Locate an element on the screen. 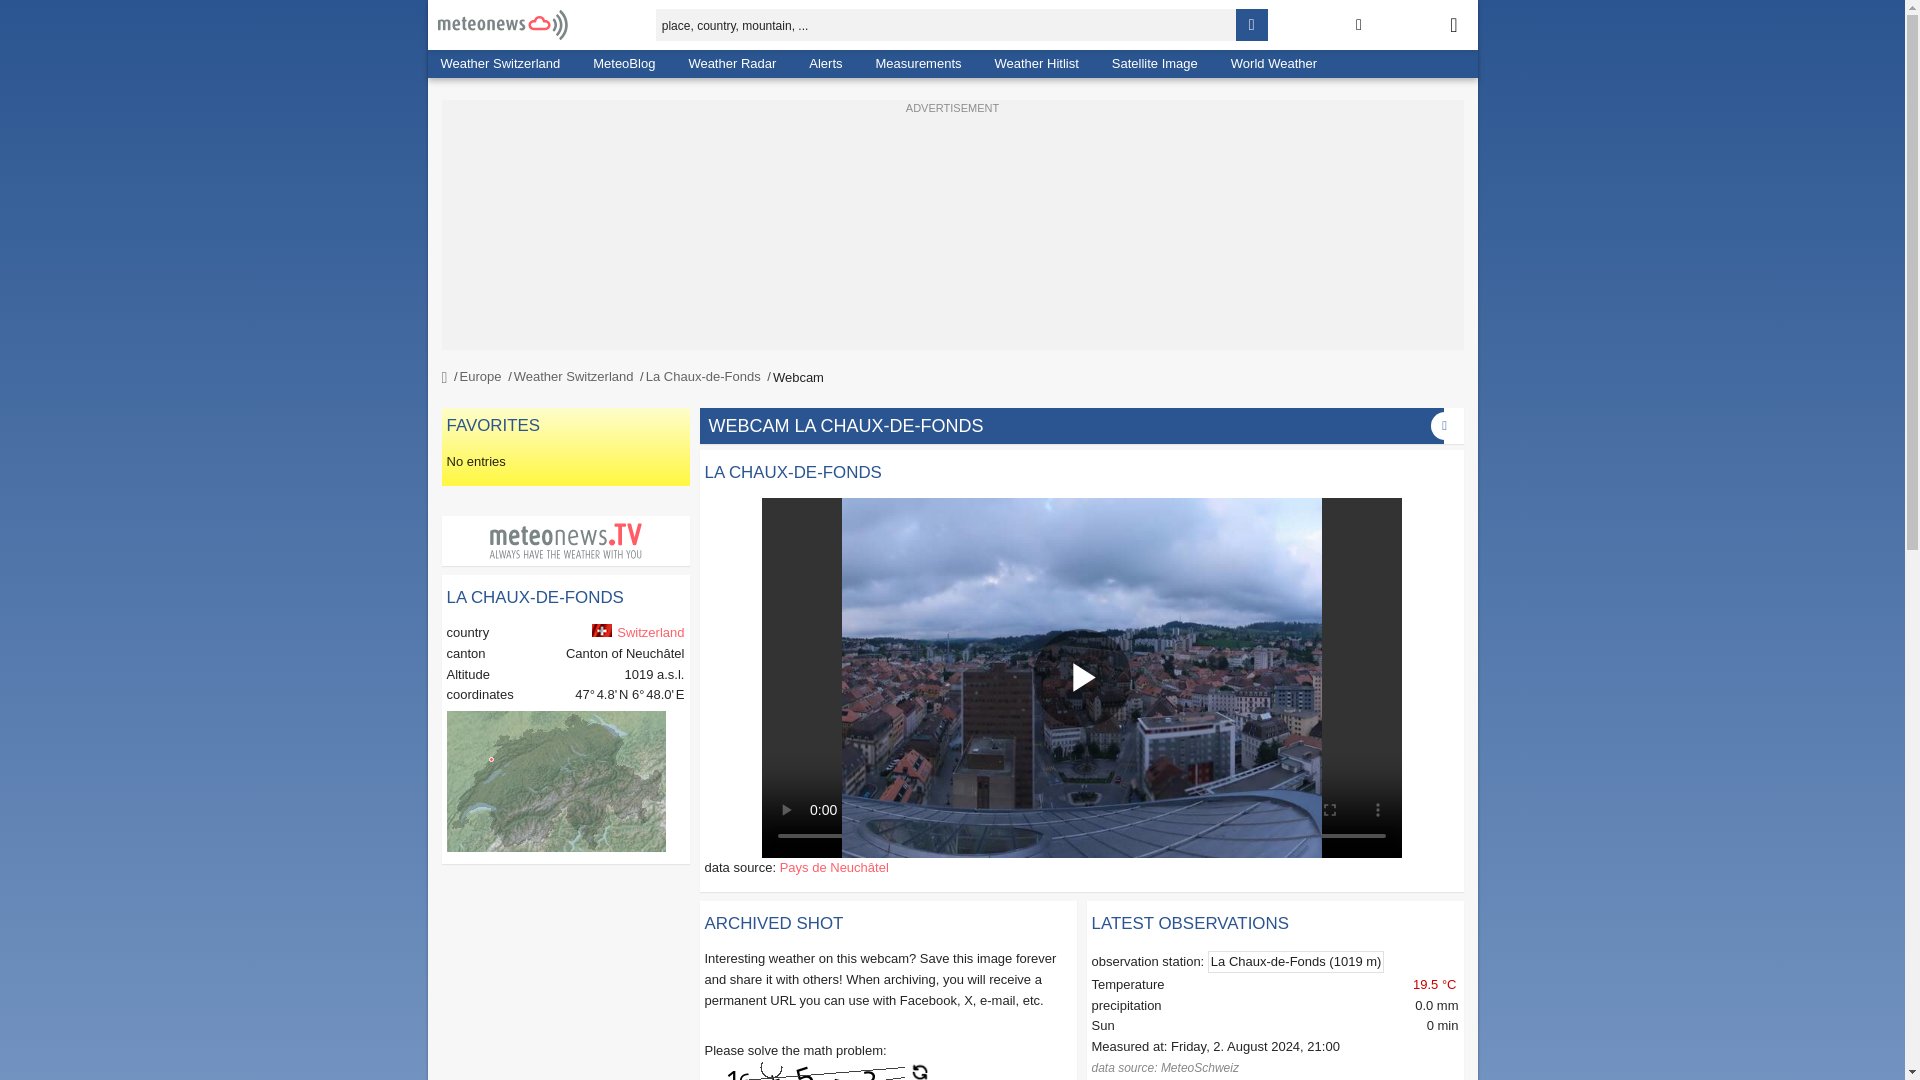  Play Video is located at coordinates (1081, 677).